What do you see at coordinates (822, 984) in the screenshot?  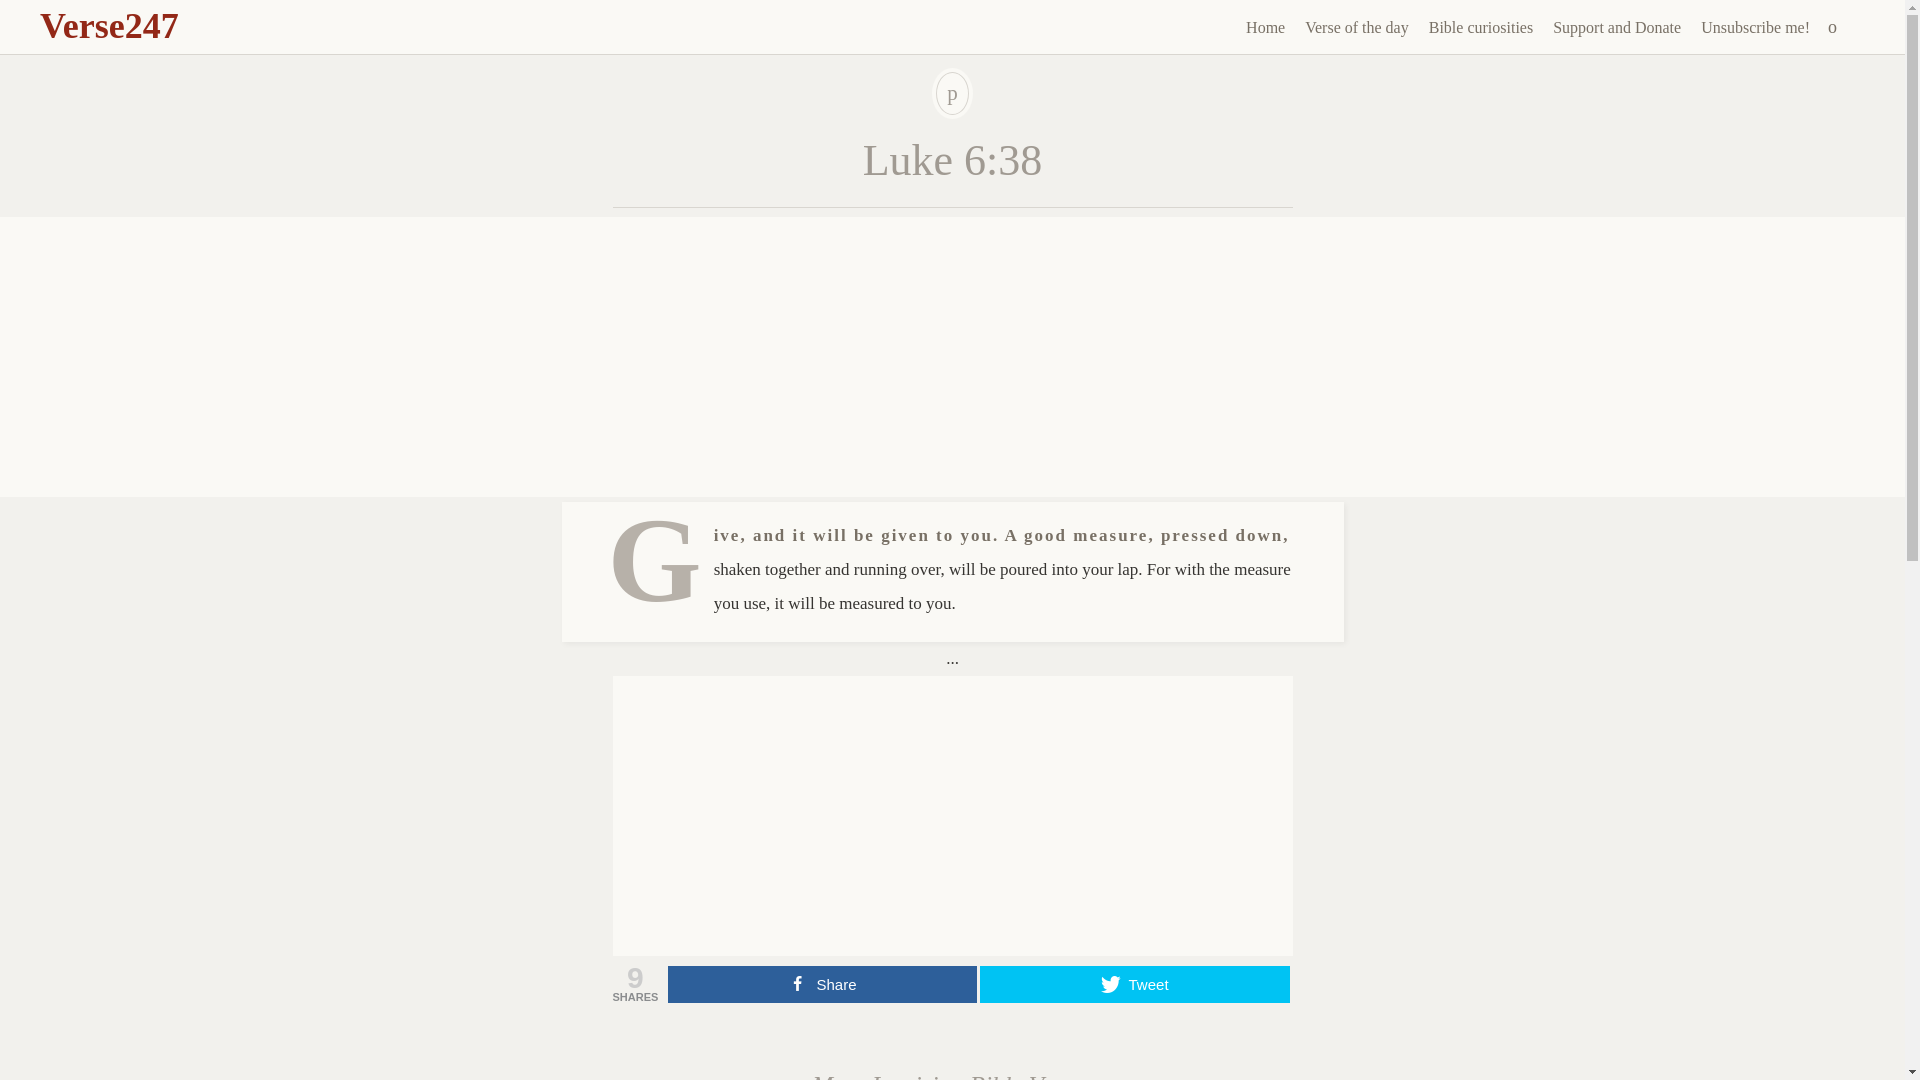 I see `Share` at bounding box center [822, 984].